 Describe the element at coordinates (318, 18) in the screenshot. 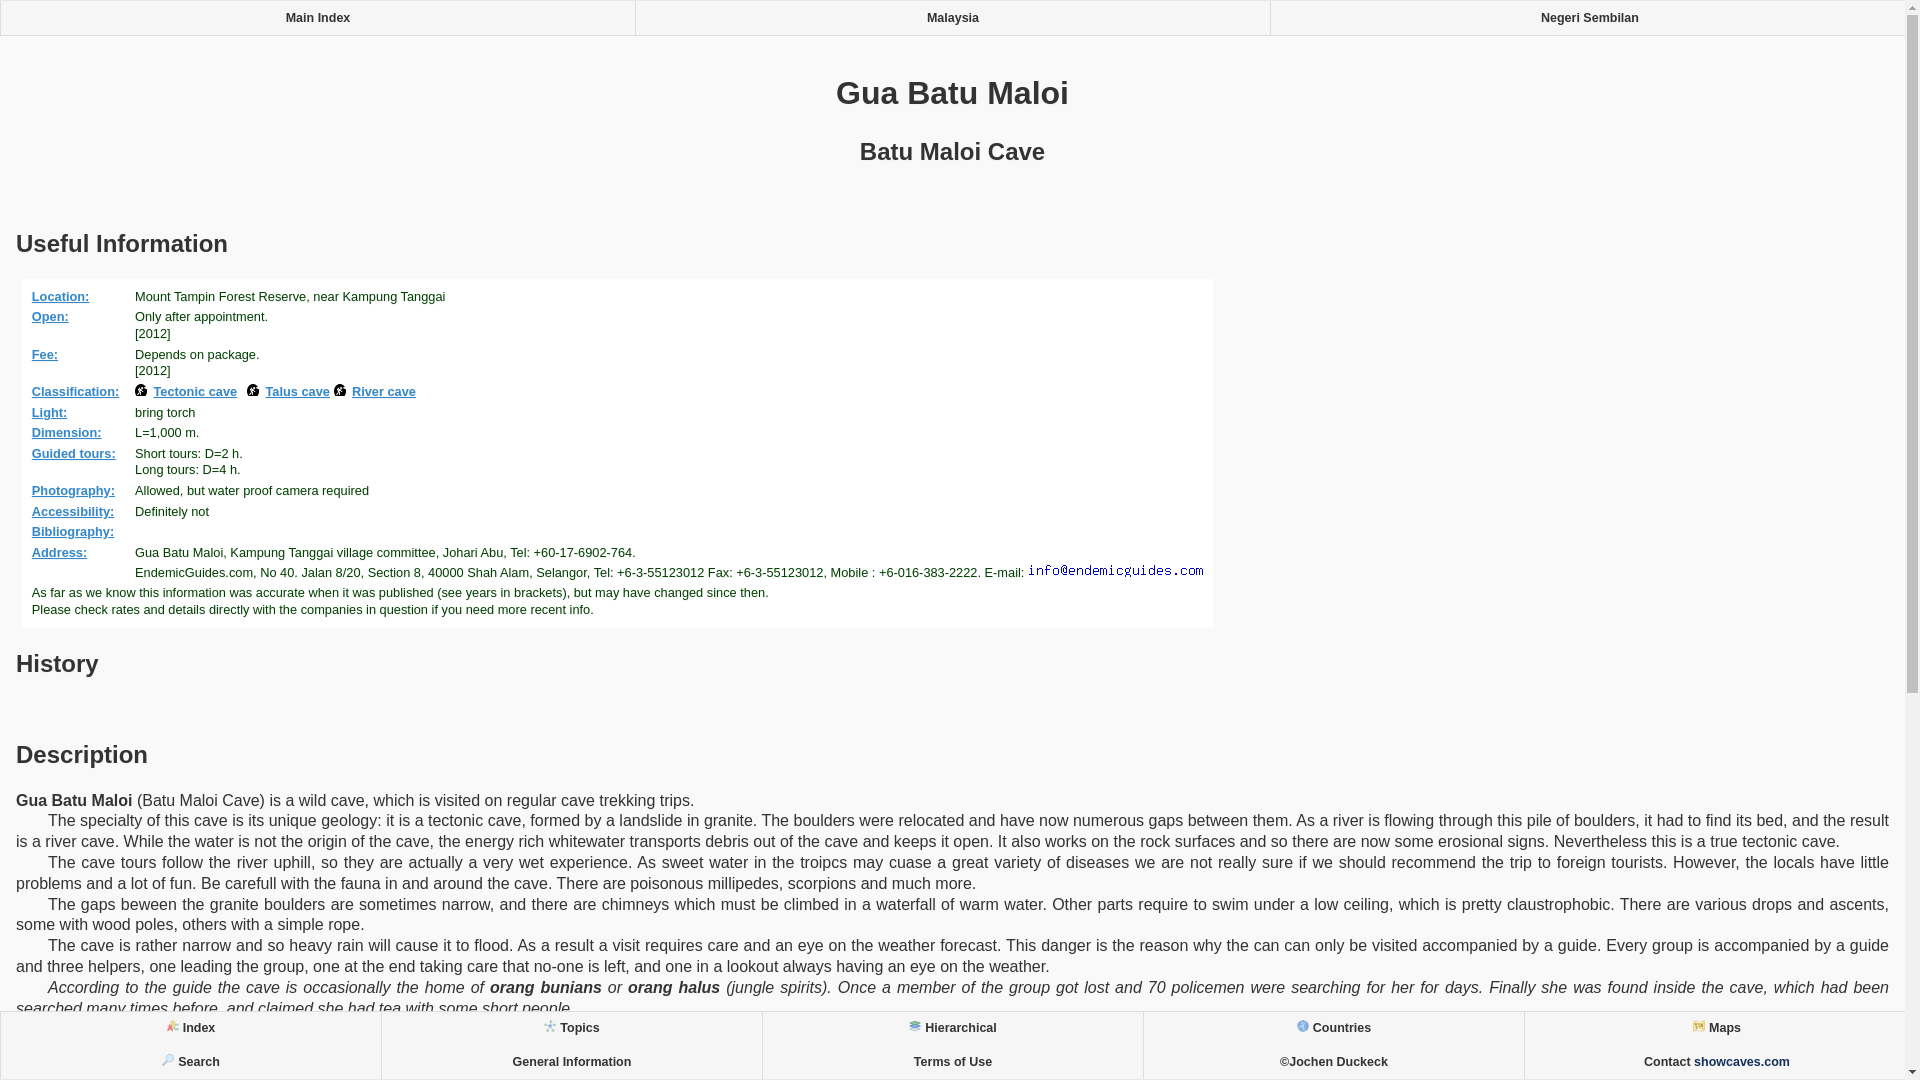

I see `Main Index` at that location.